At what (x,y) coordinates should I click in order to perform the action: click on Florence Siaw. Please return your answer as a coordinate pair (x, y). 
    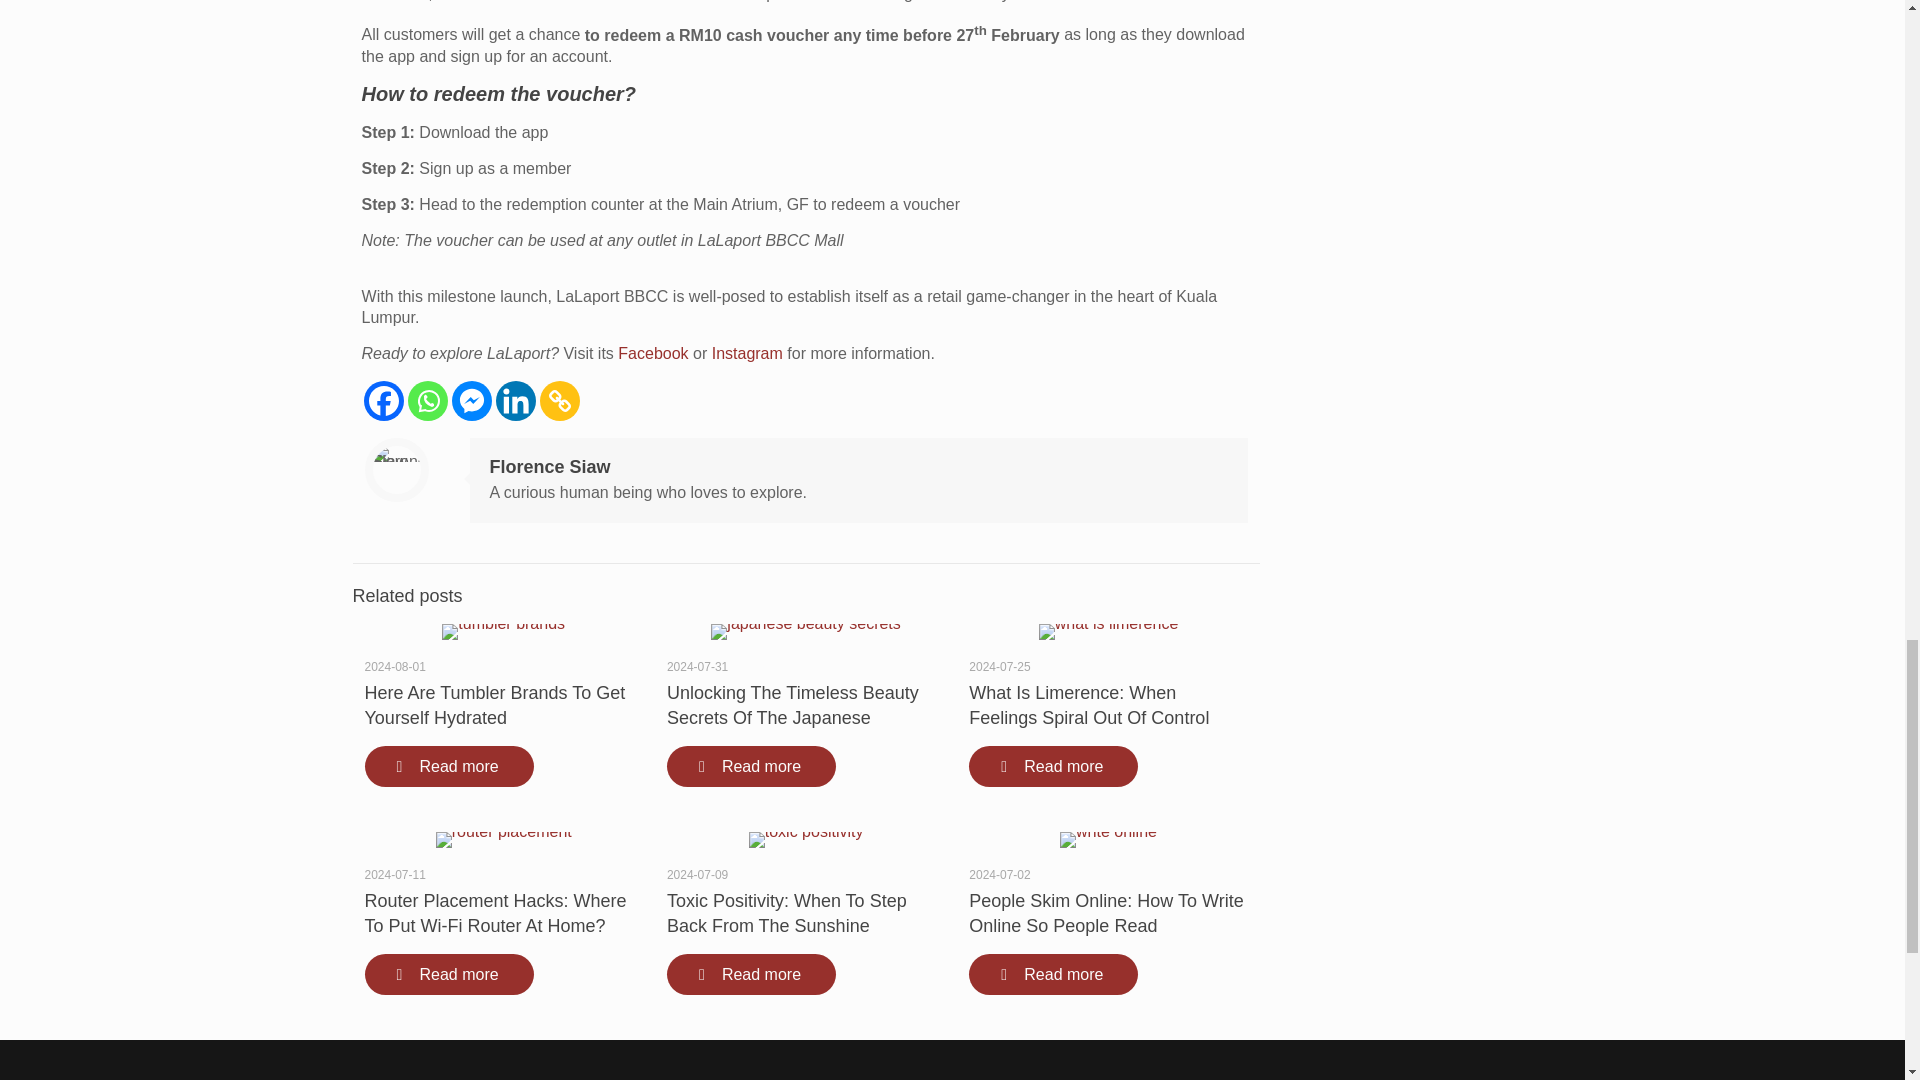
    Looking at the image, I should click on (550, 466).